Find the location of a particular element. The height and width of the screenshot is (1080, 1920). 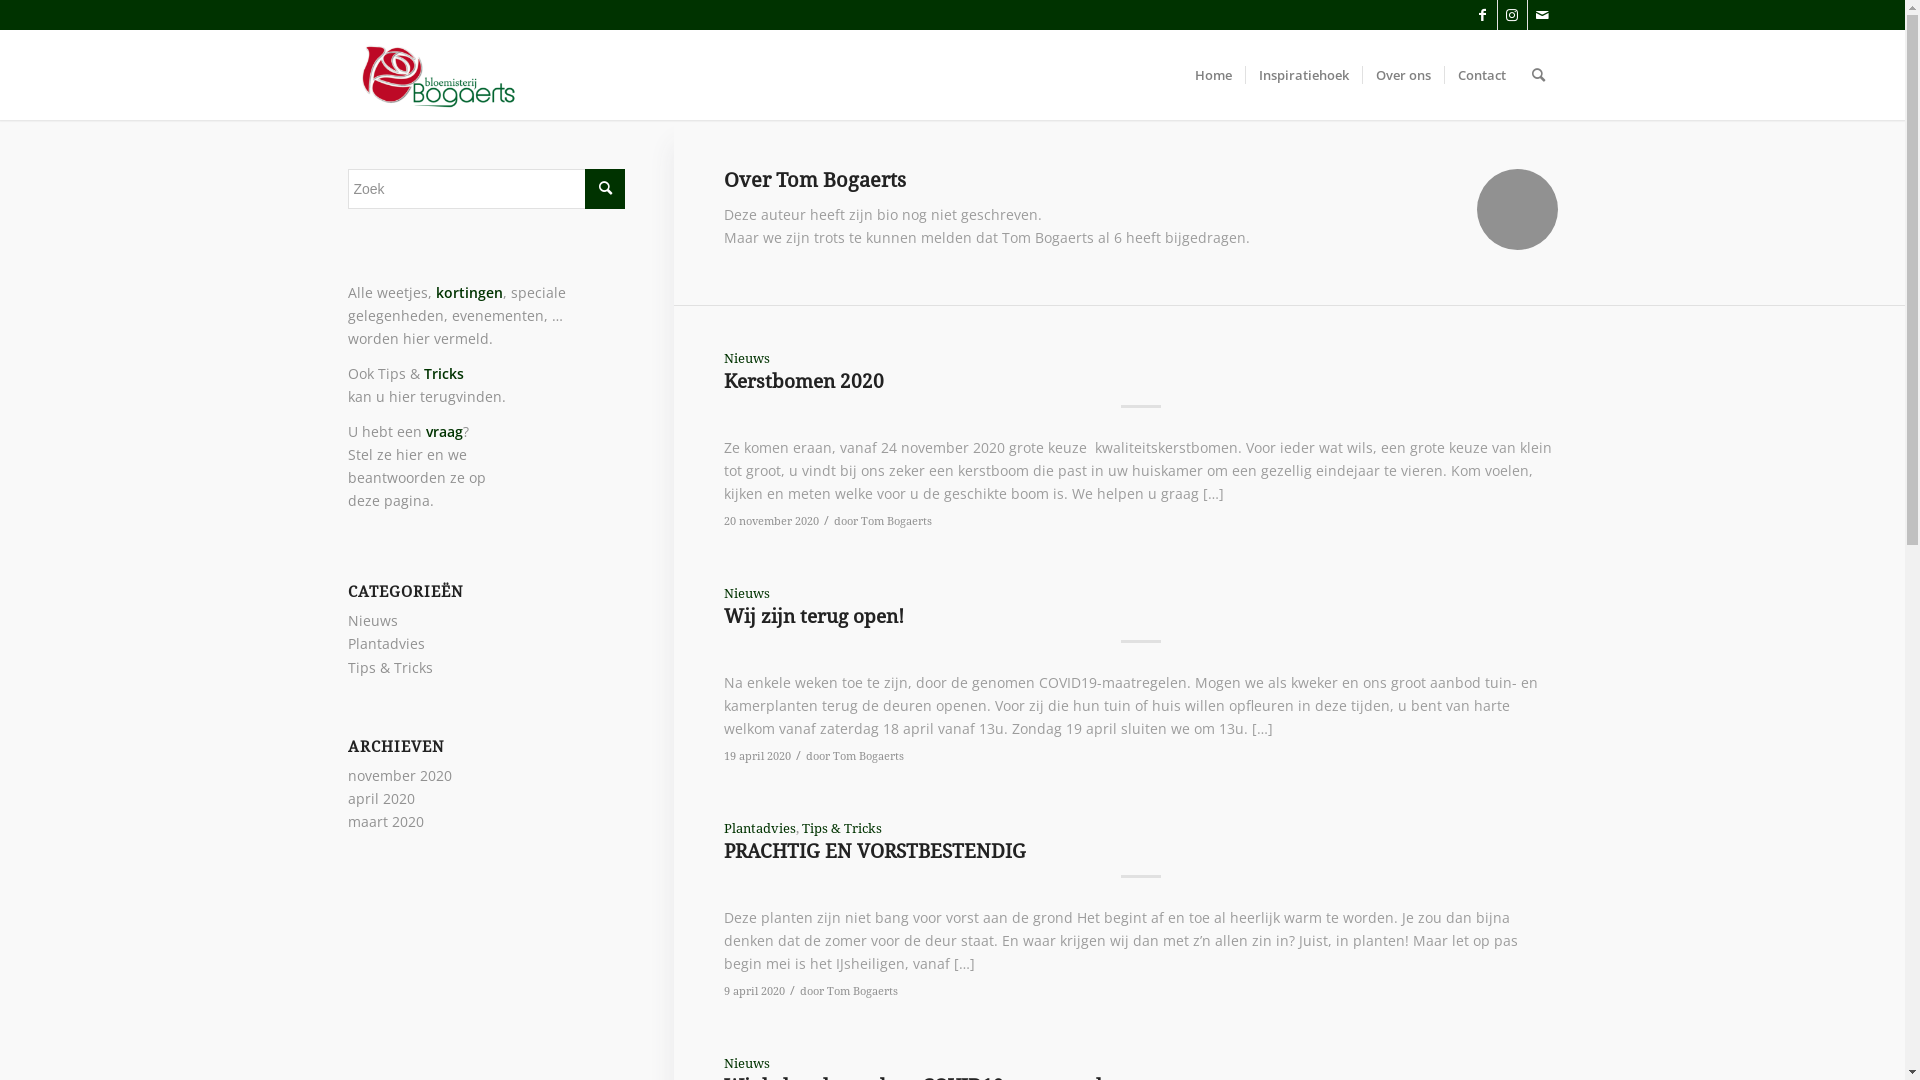

Home is located at coordinates (1214, 75).